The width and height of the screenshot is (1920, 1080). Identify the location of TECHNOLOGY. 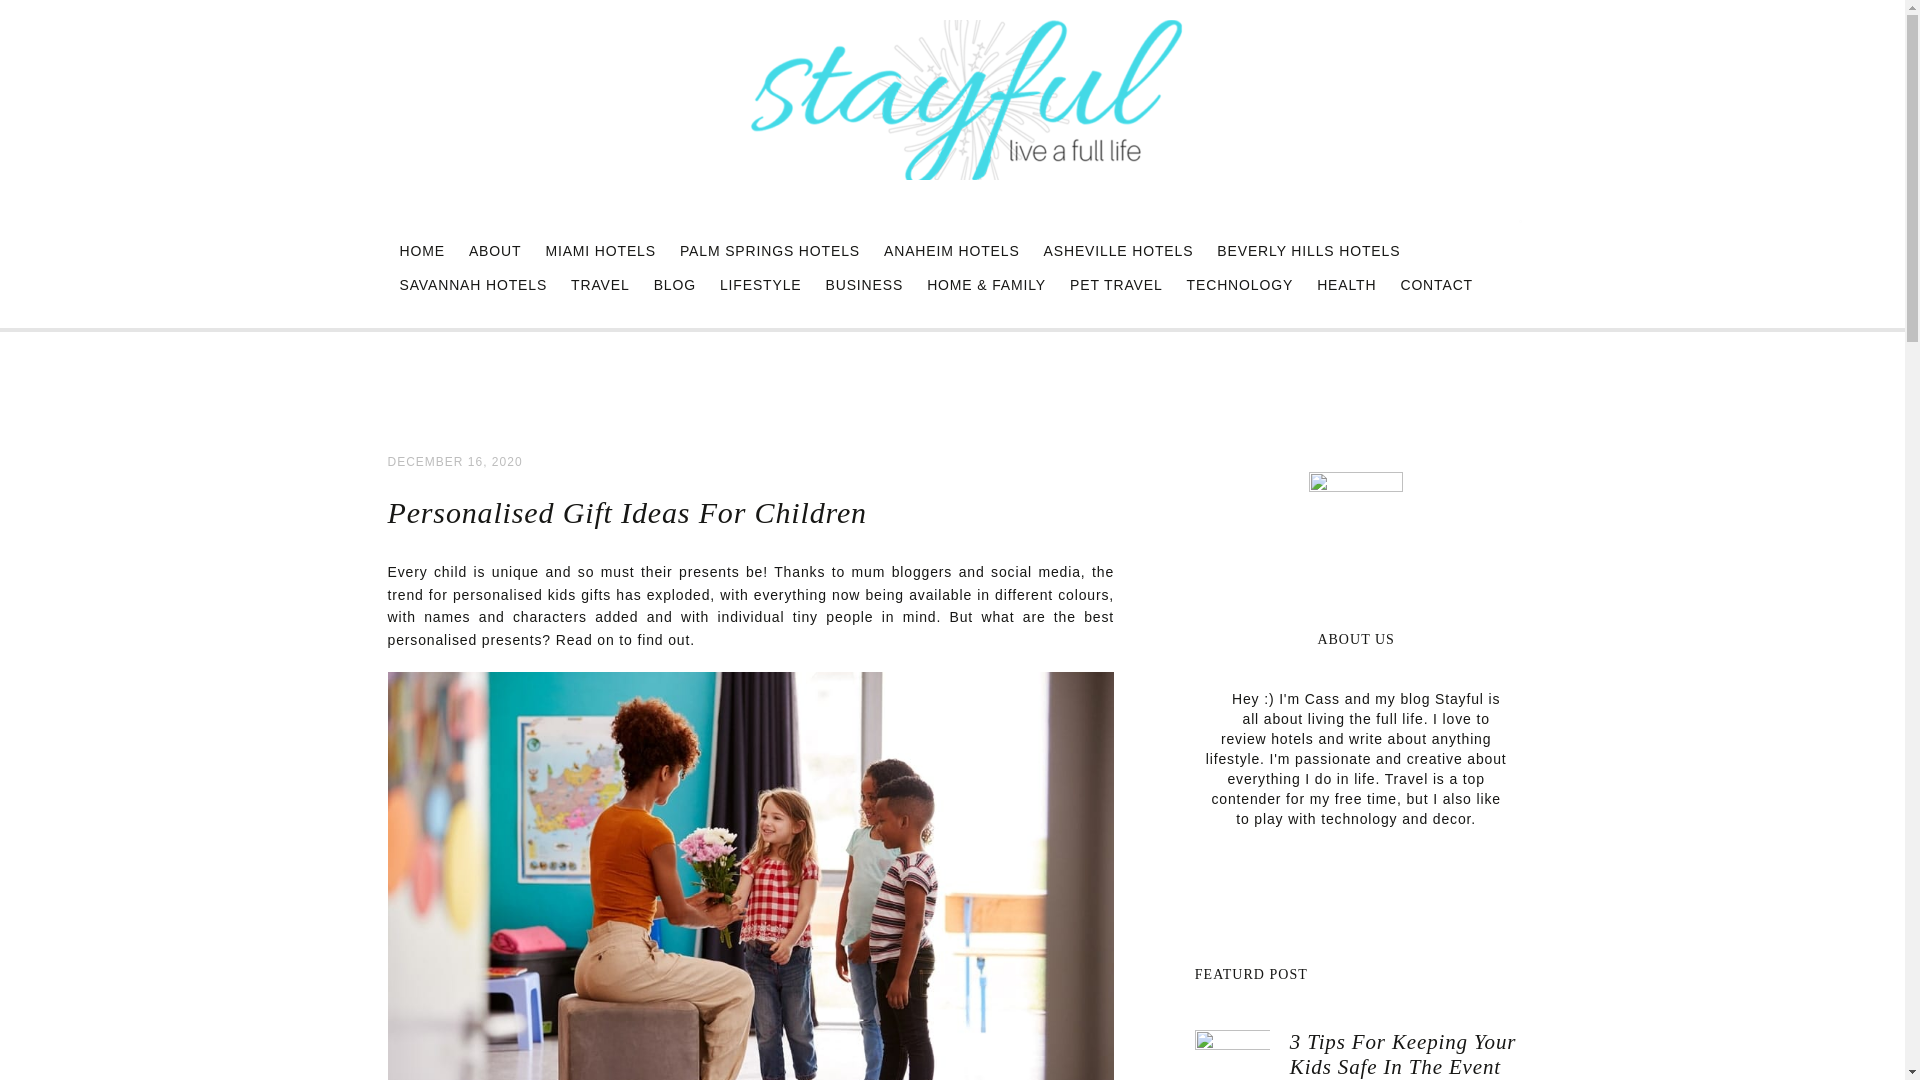
(1240, 284).